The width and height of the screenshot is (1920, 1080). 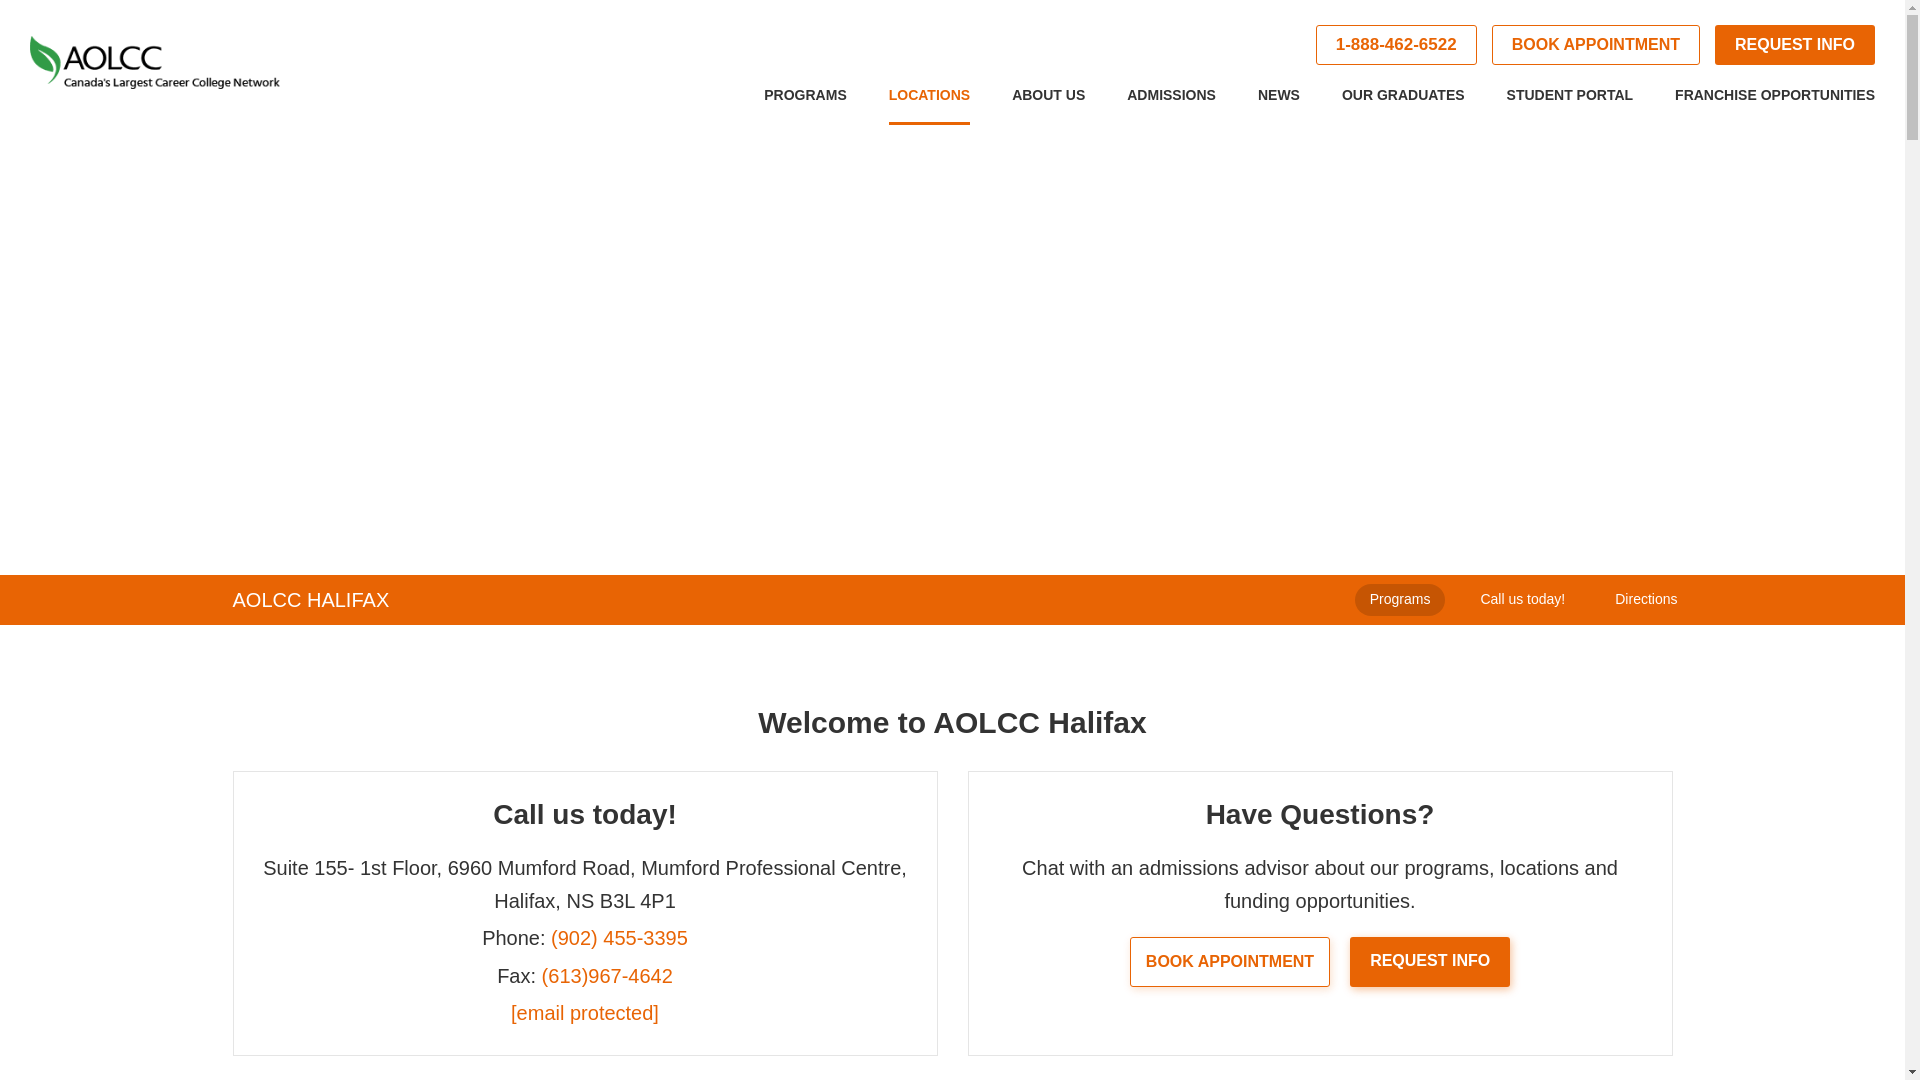 What do you see at coordinates (1396, 44) in the screenshot?
I see `1-888-462-6522` at bounding box center [1396, 44].